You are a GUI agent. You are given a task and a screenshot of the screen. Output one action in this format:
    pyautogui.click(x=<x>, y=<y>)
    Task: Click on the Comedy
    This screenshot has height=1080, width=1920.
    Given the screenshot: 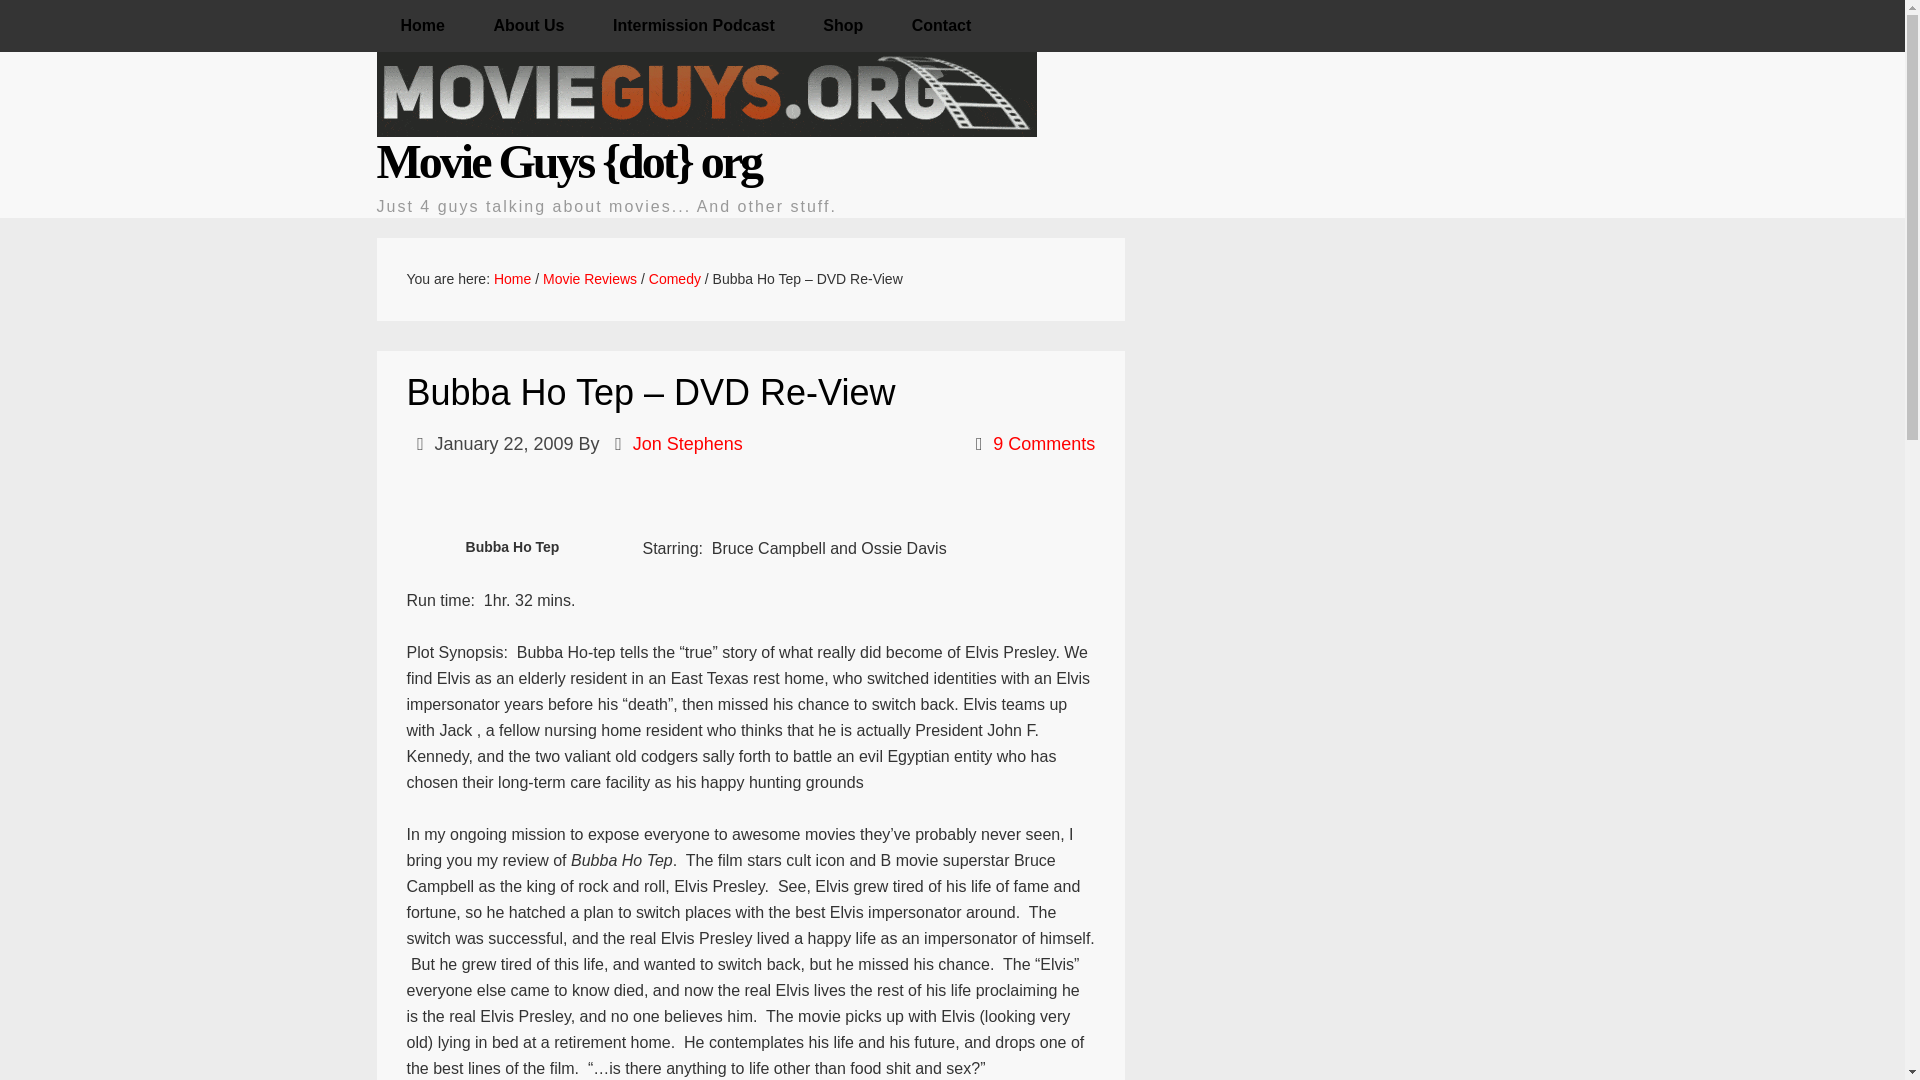 What is the action you would take?
    pyautogui.click(x=674, y=279)
    